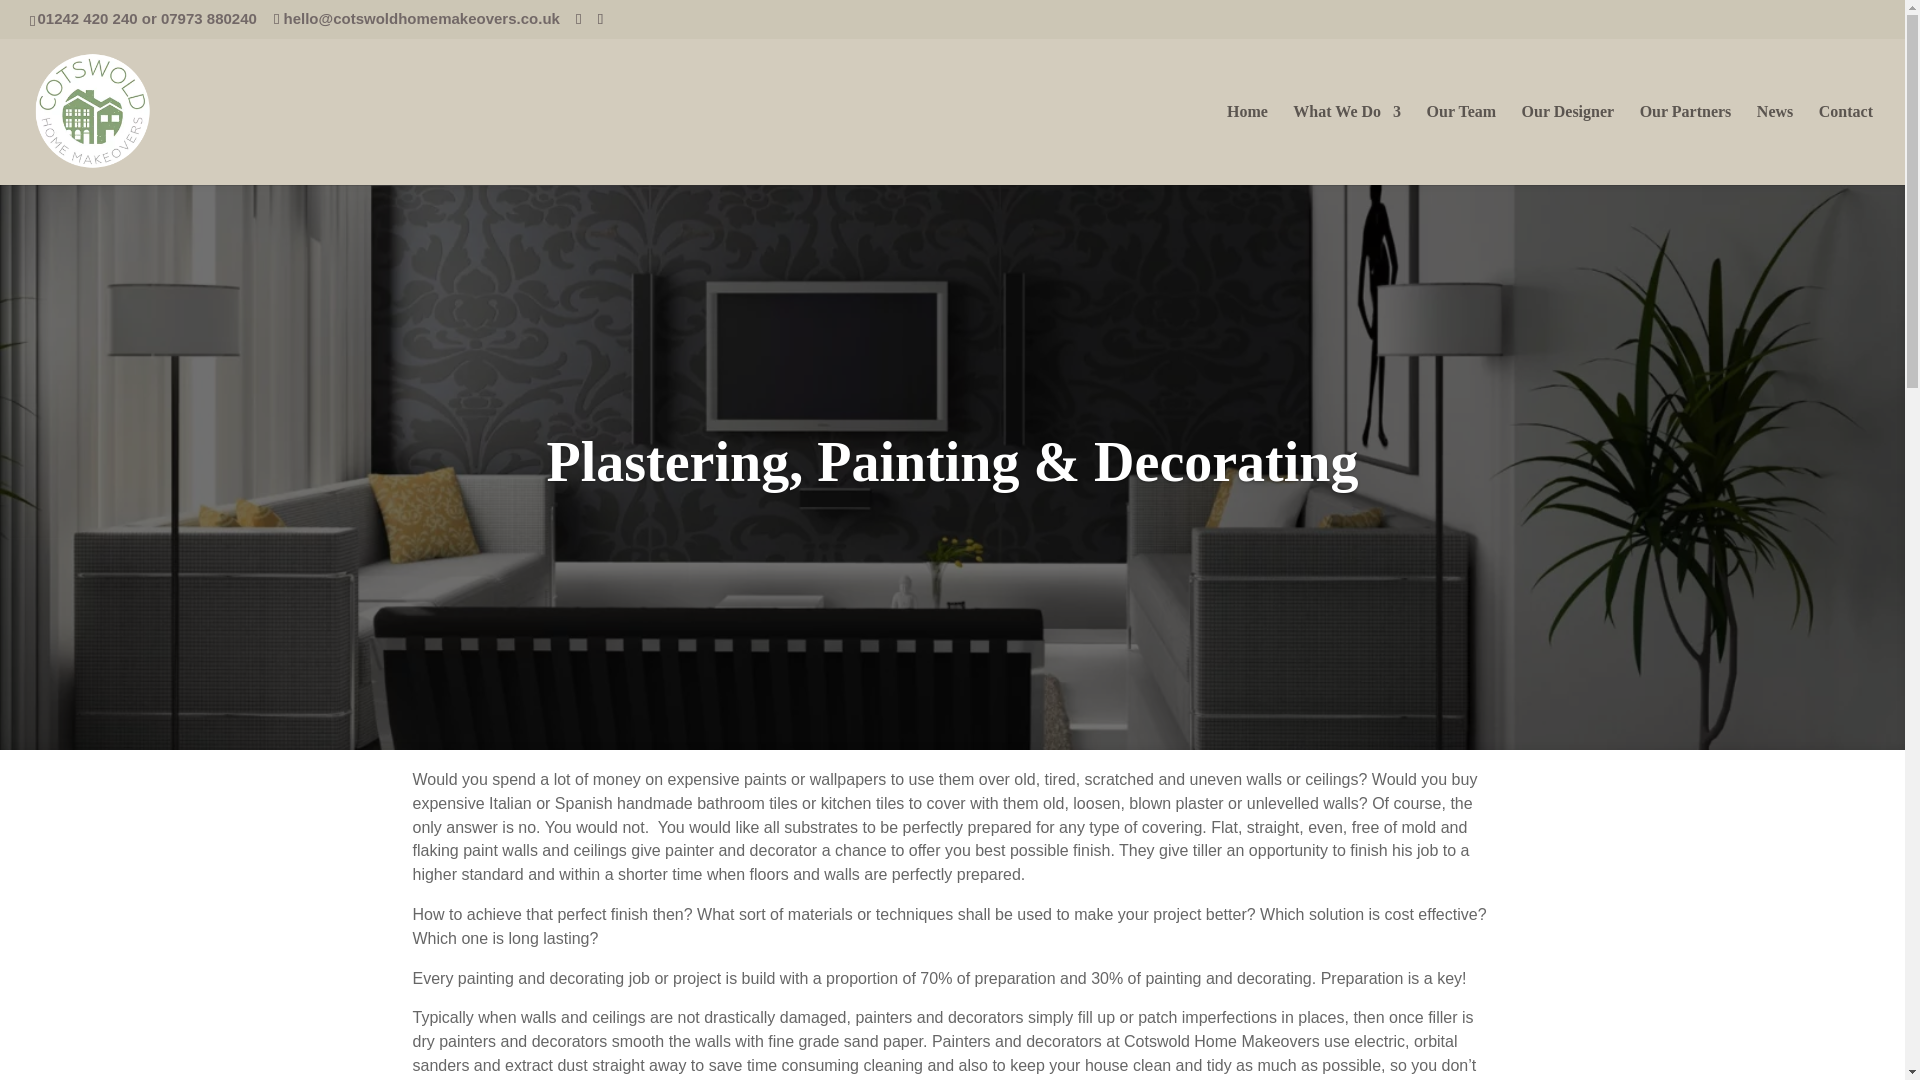 This screenshot has width=1920, height=1080. I want to click on What We Do, so click(1346, 143).